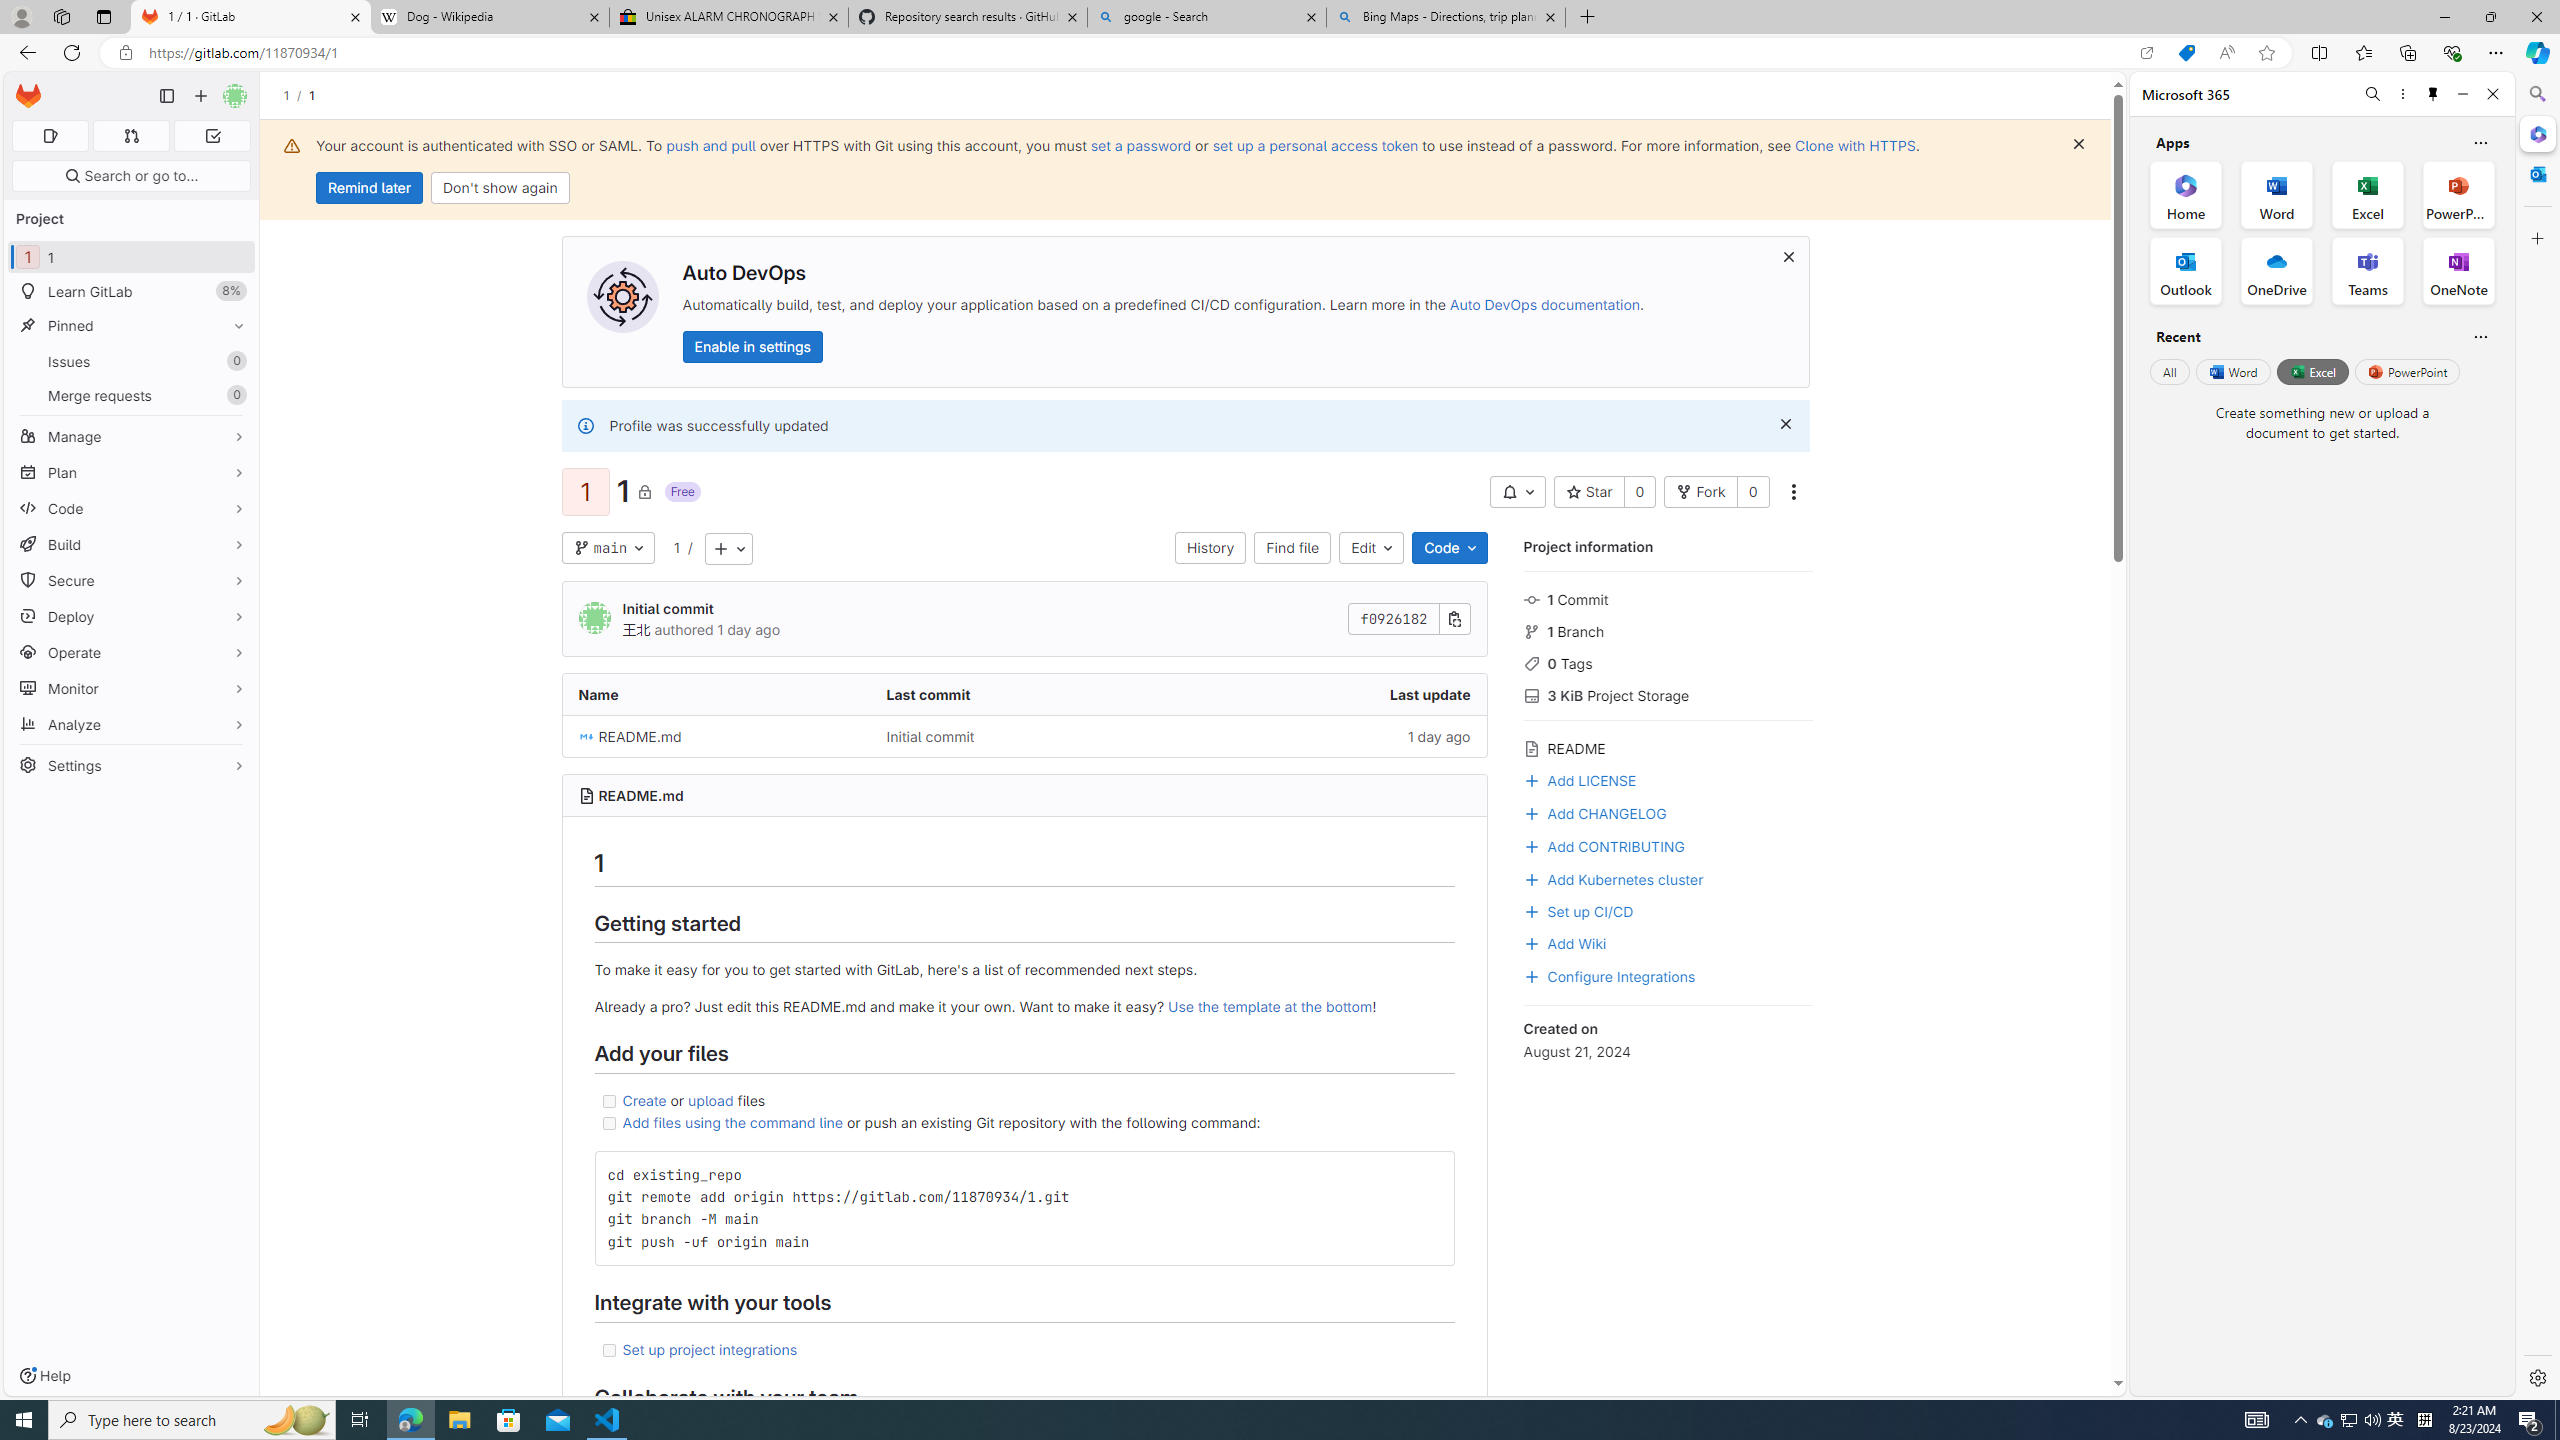  What do you see at coordinates (132, 361) in the screenshot?
I see `Issues0` at bounding box center [132, 361].